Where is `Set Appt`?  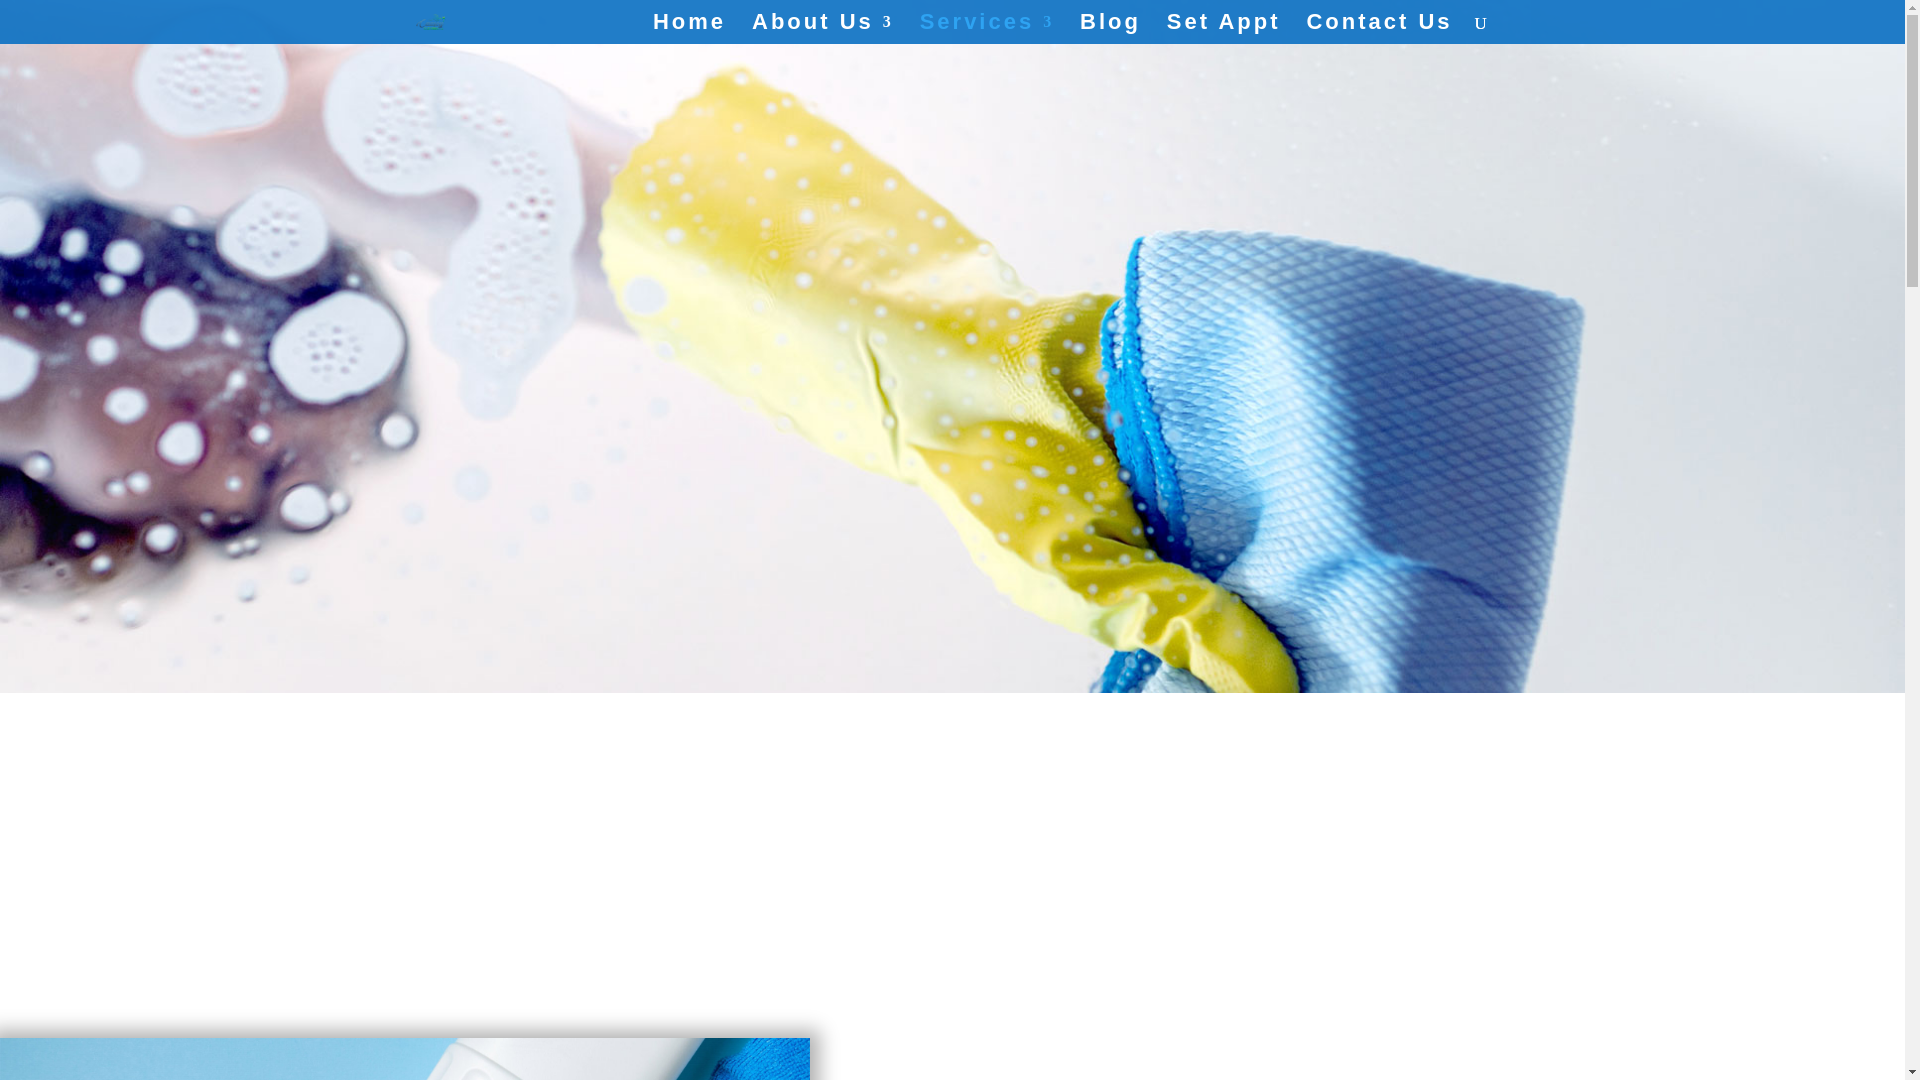
Set Appt is located at coordinates (1224, 30).